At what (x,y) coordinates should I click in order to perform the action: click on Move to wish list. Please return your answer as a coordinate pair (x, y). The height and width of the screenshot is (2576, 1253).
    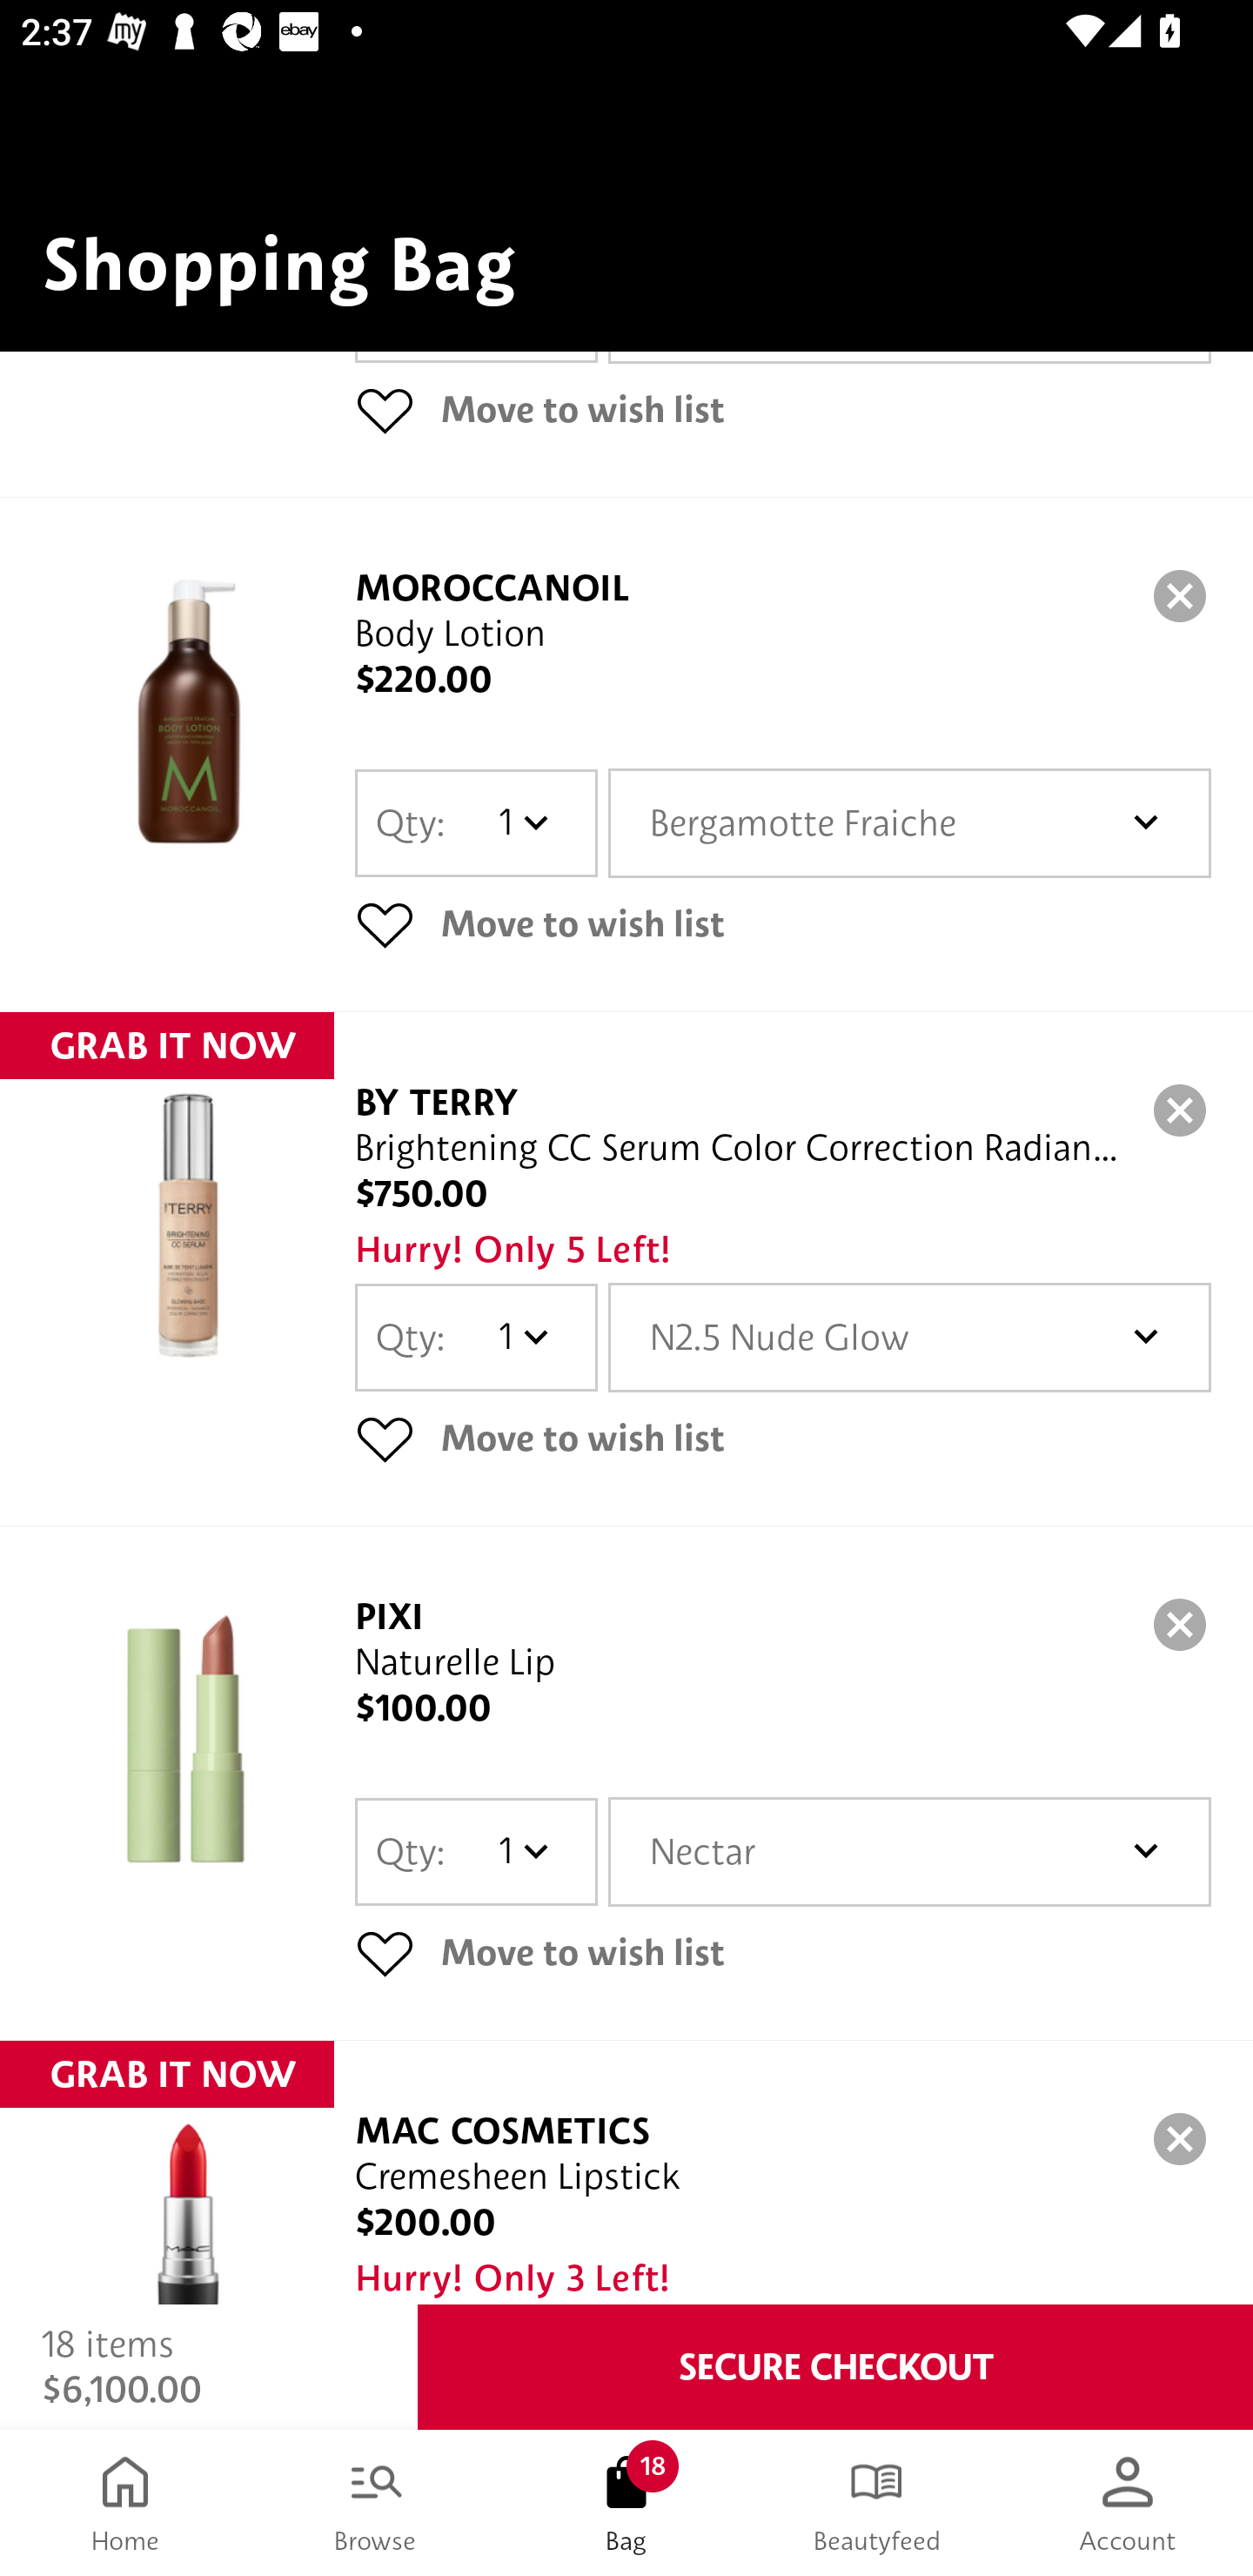
    Looking at the image, I should click on (783, 1952).